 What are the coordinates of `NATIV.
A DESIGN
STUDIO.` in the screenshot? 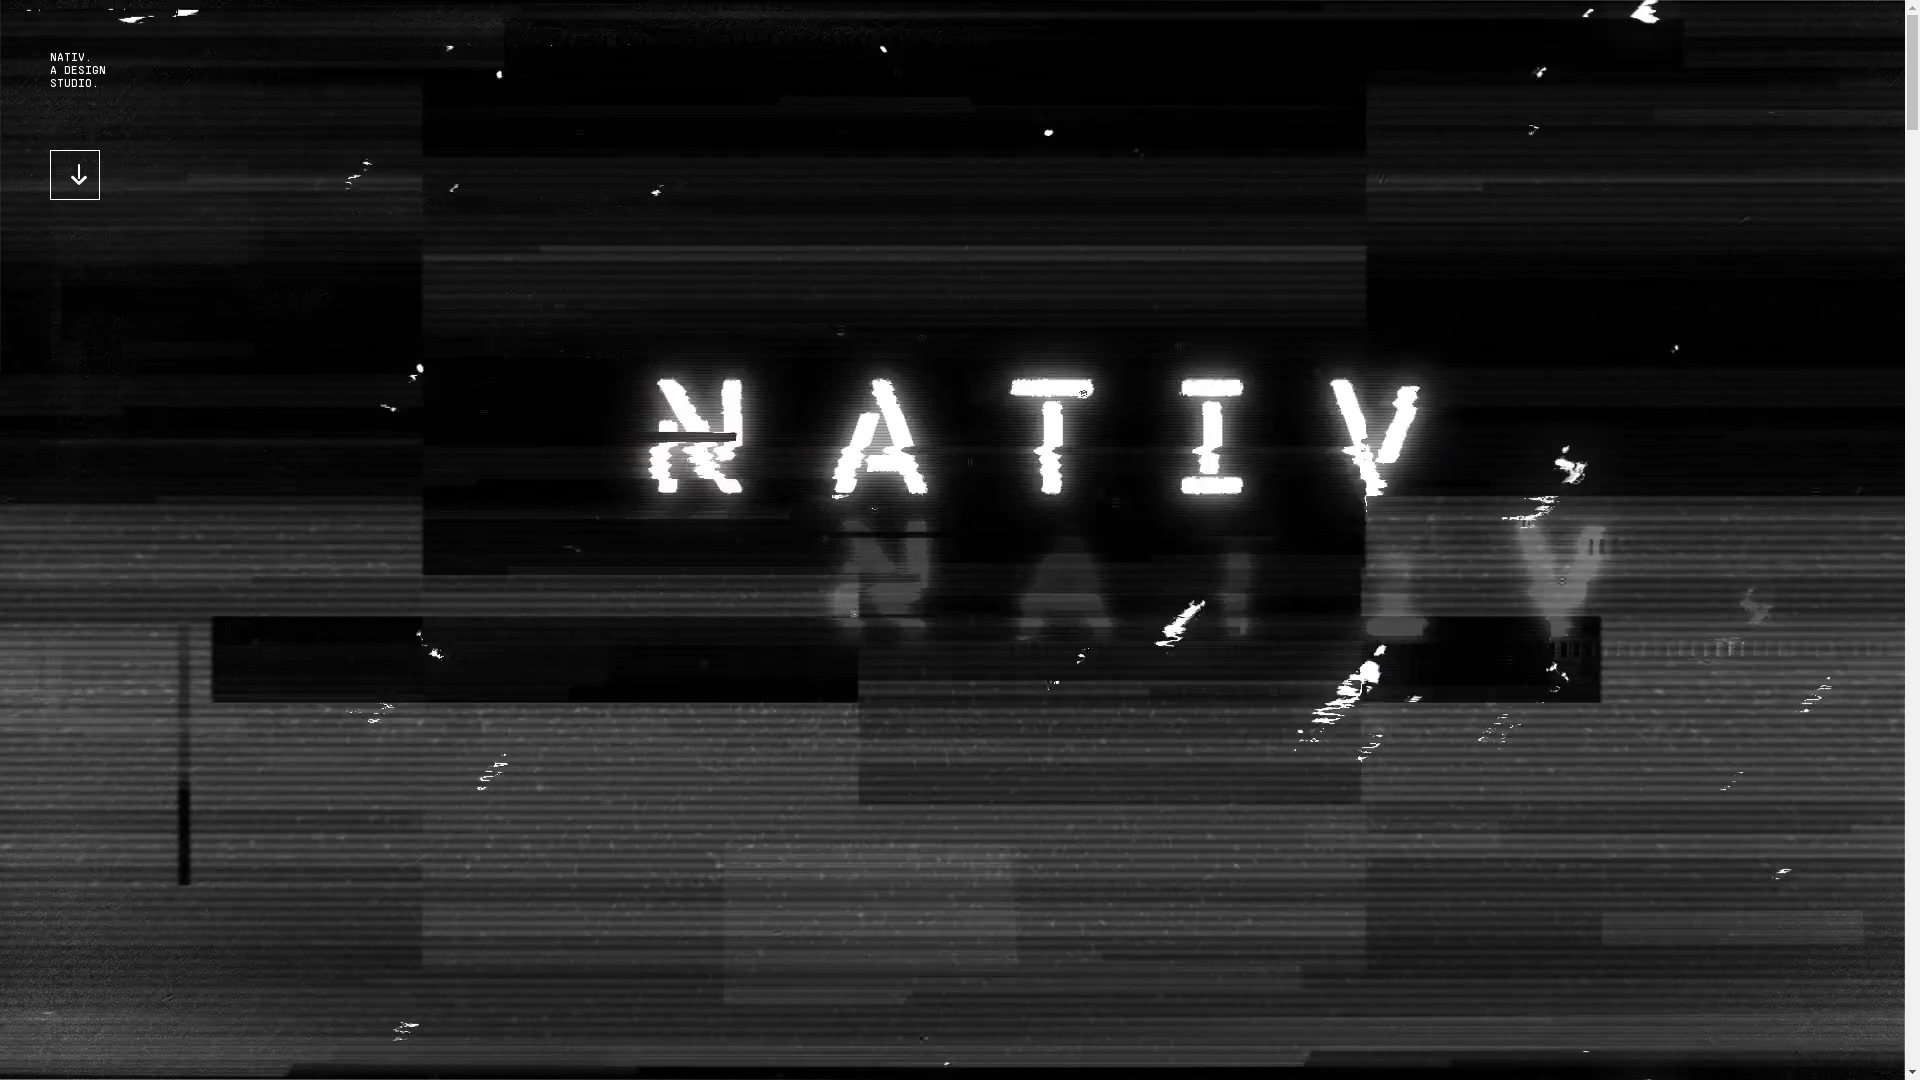 It's located at (78, 70).